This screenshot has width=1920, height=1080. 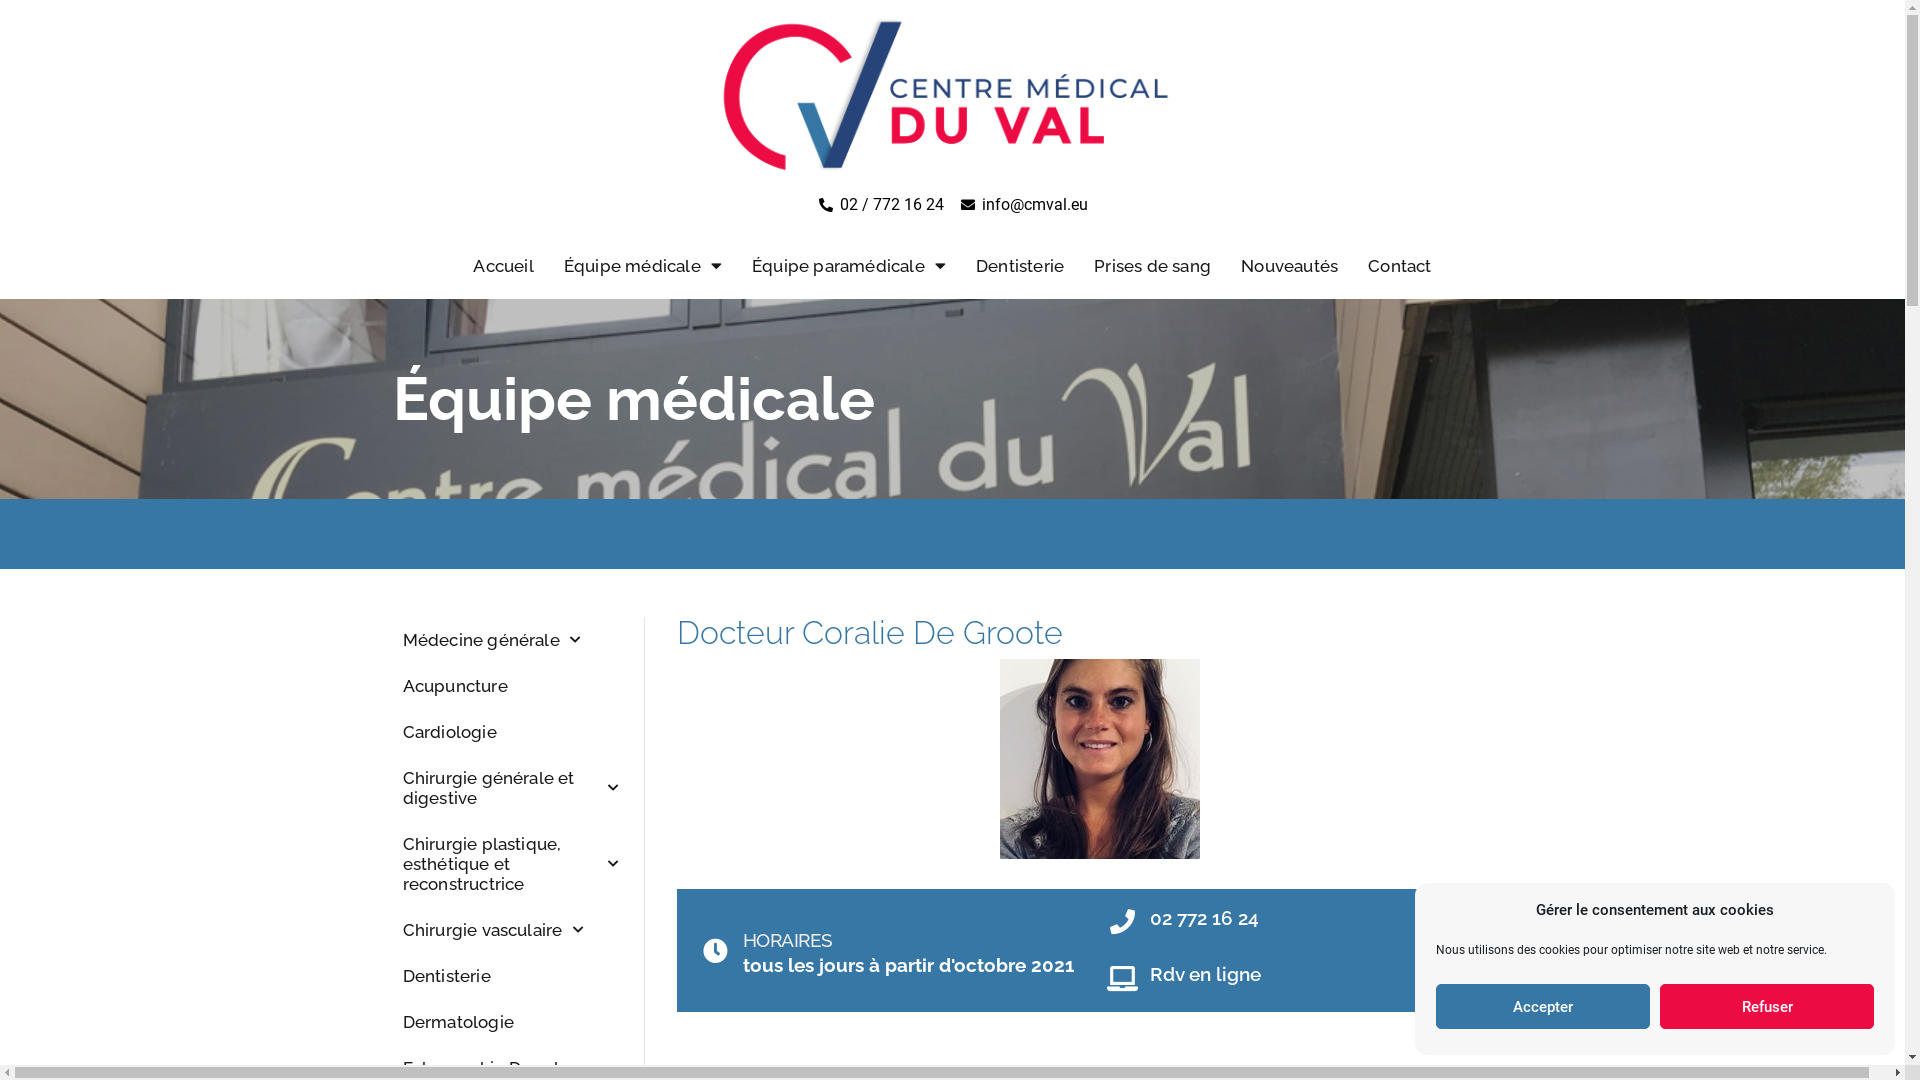 I want to click on Accepter, so click(x=1543, y=1006).